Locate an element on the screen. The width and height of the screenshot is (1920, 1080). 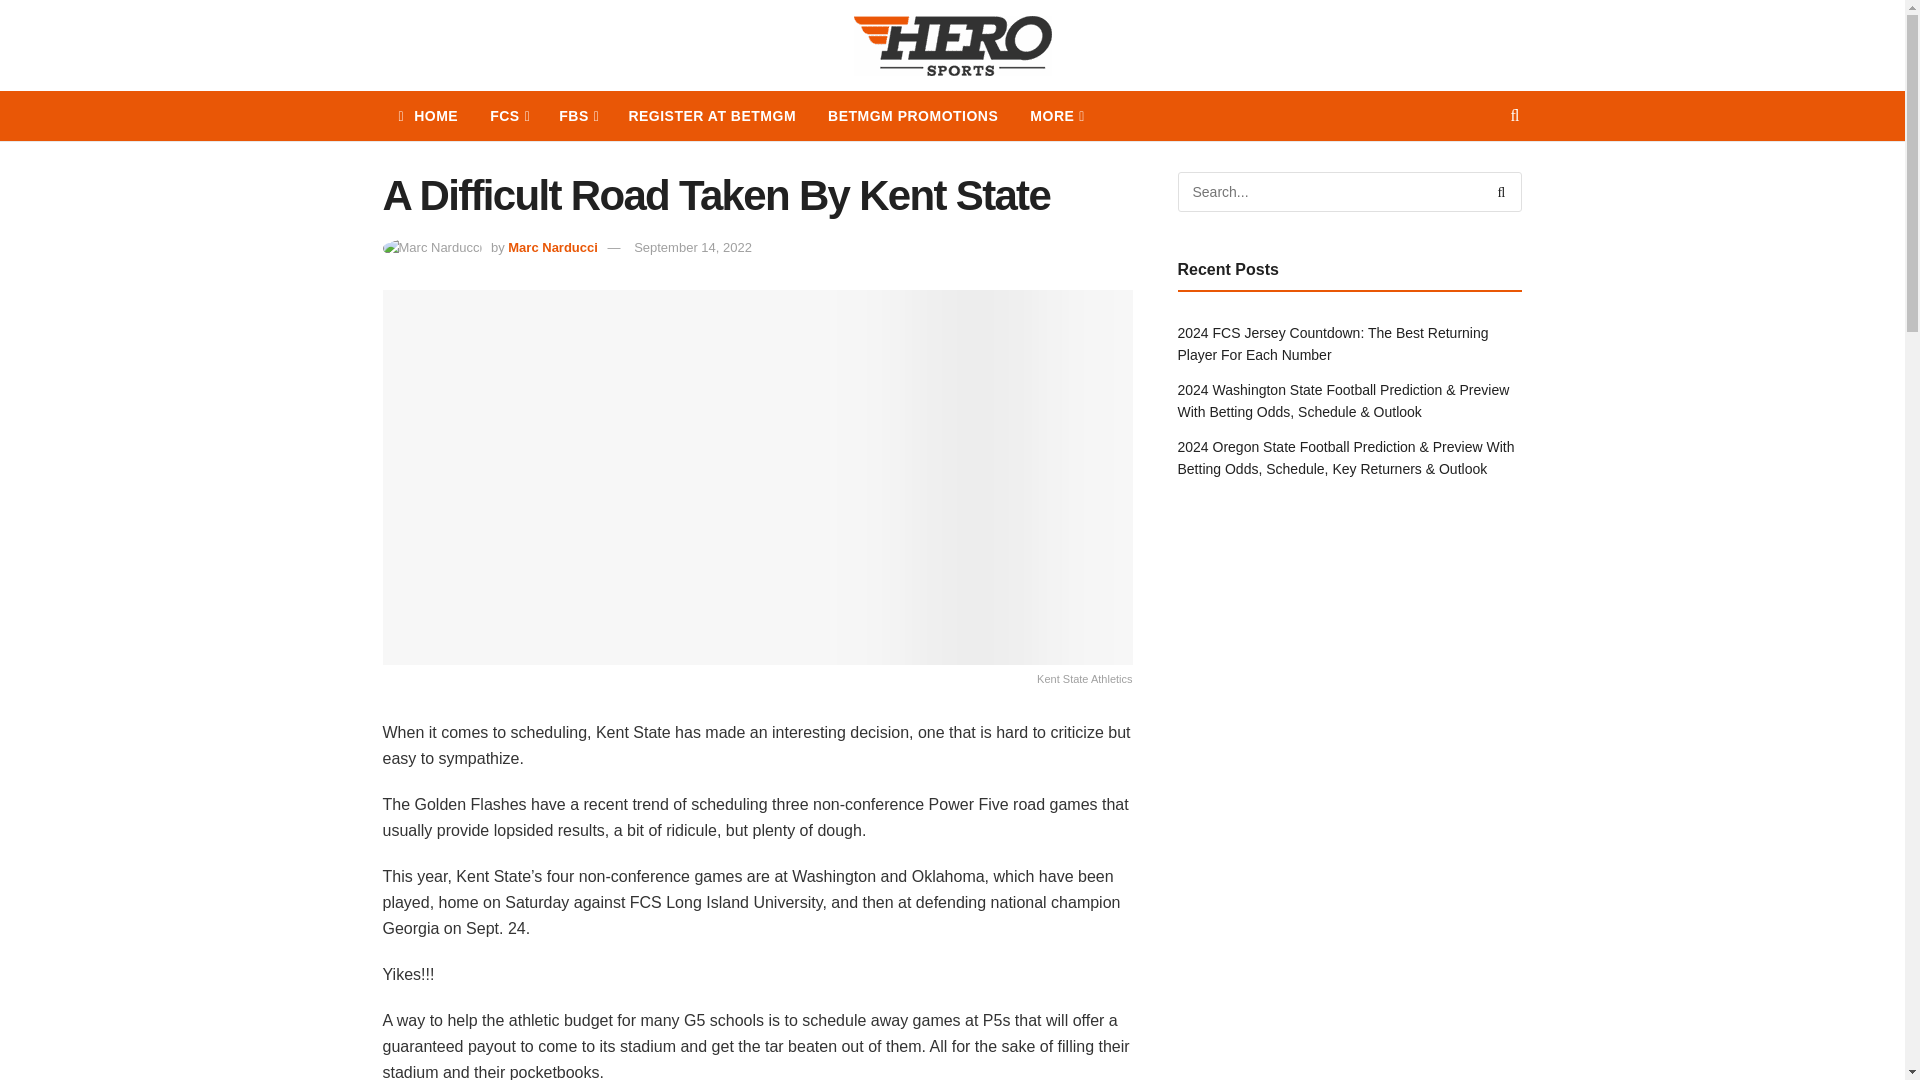
FBS is located at coordinates (578, 116).